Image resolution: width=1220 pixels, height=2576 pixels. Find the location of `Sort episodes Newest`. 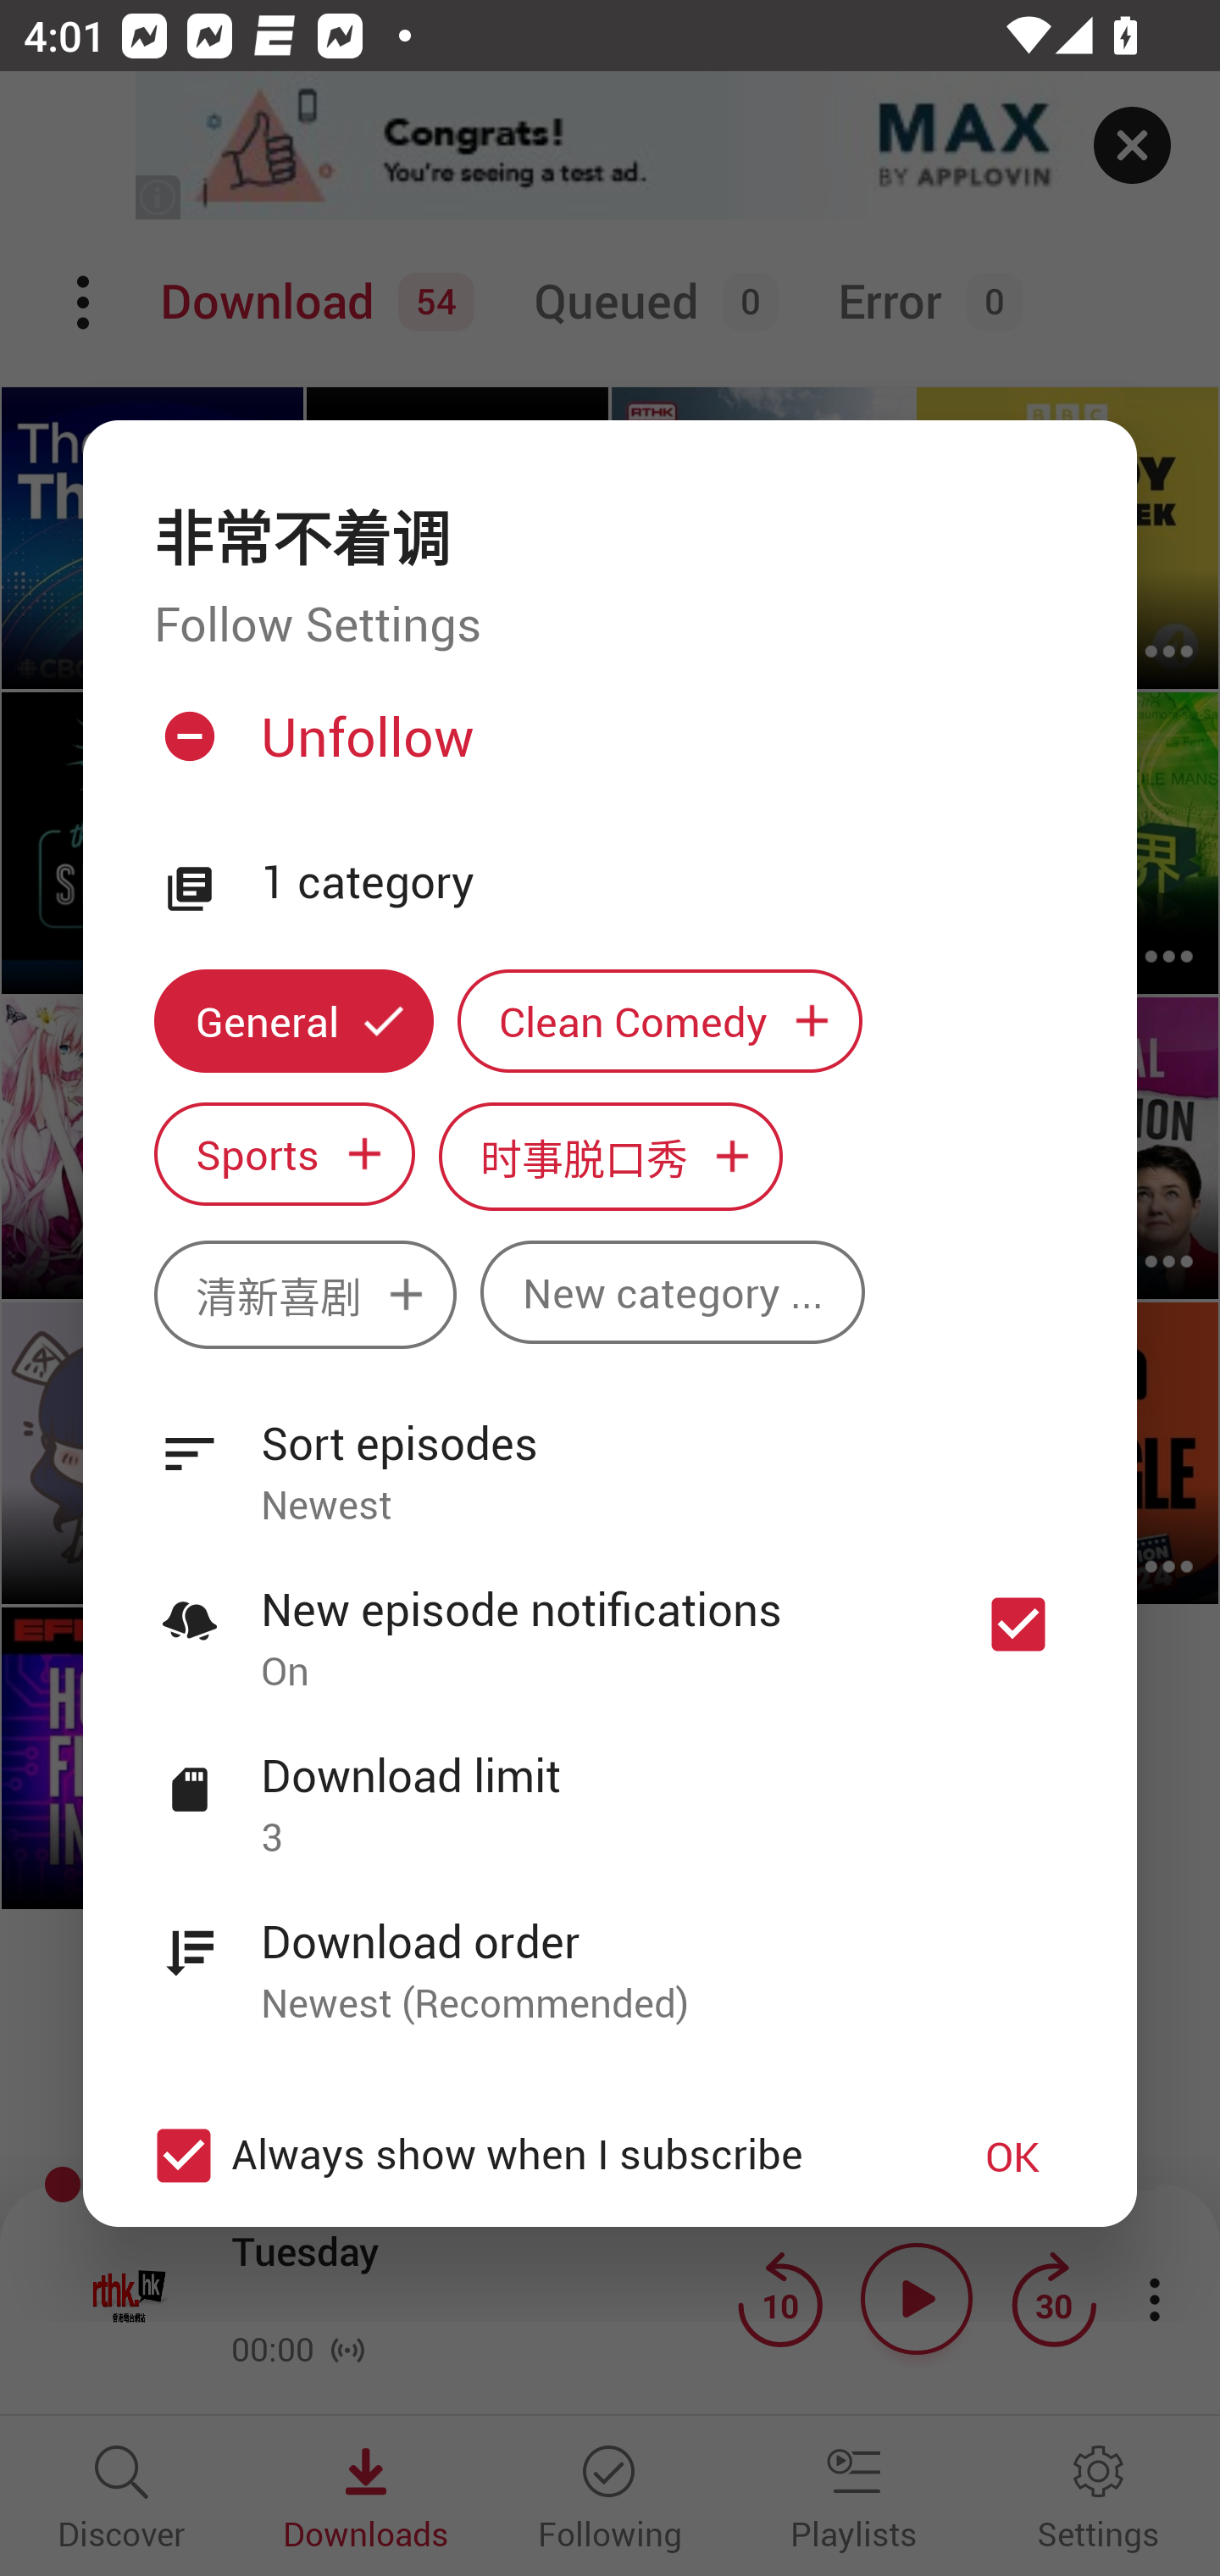

Sort episodes Newest is located at coordinates (610, 1455).